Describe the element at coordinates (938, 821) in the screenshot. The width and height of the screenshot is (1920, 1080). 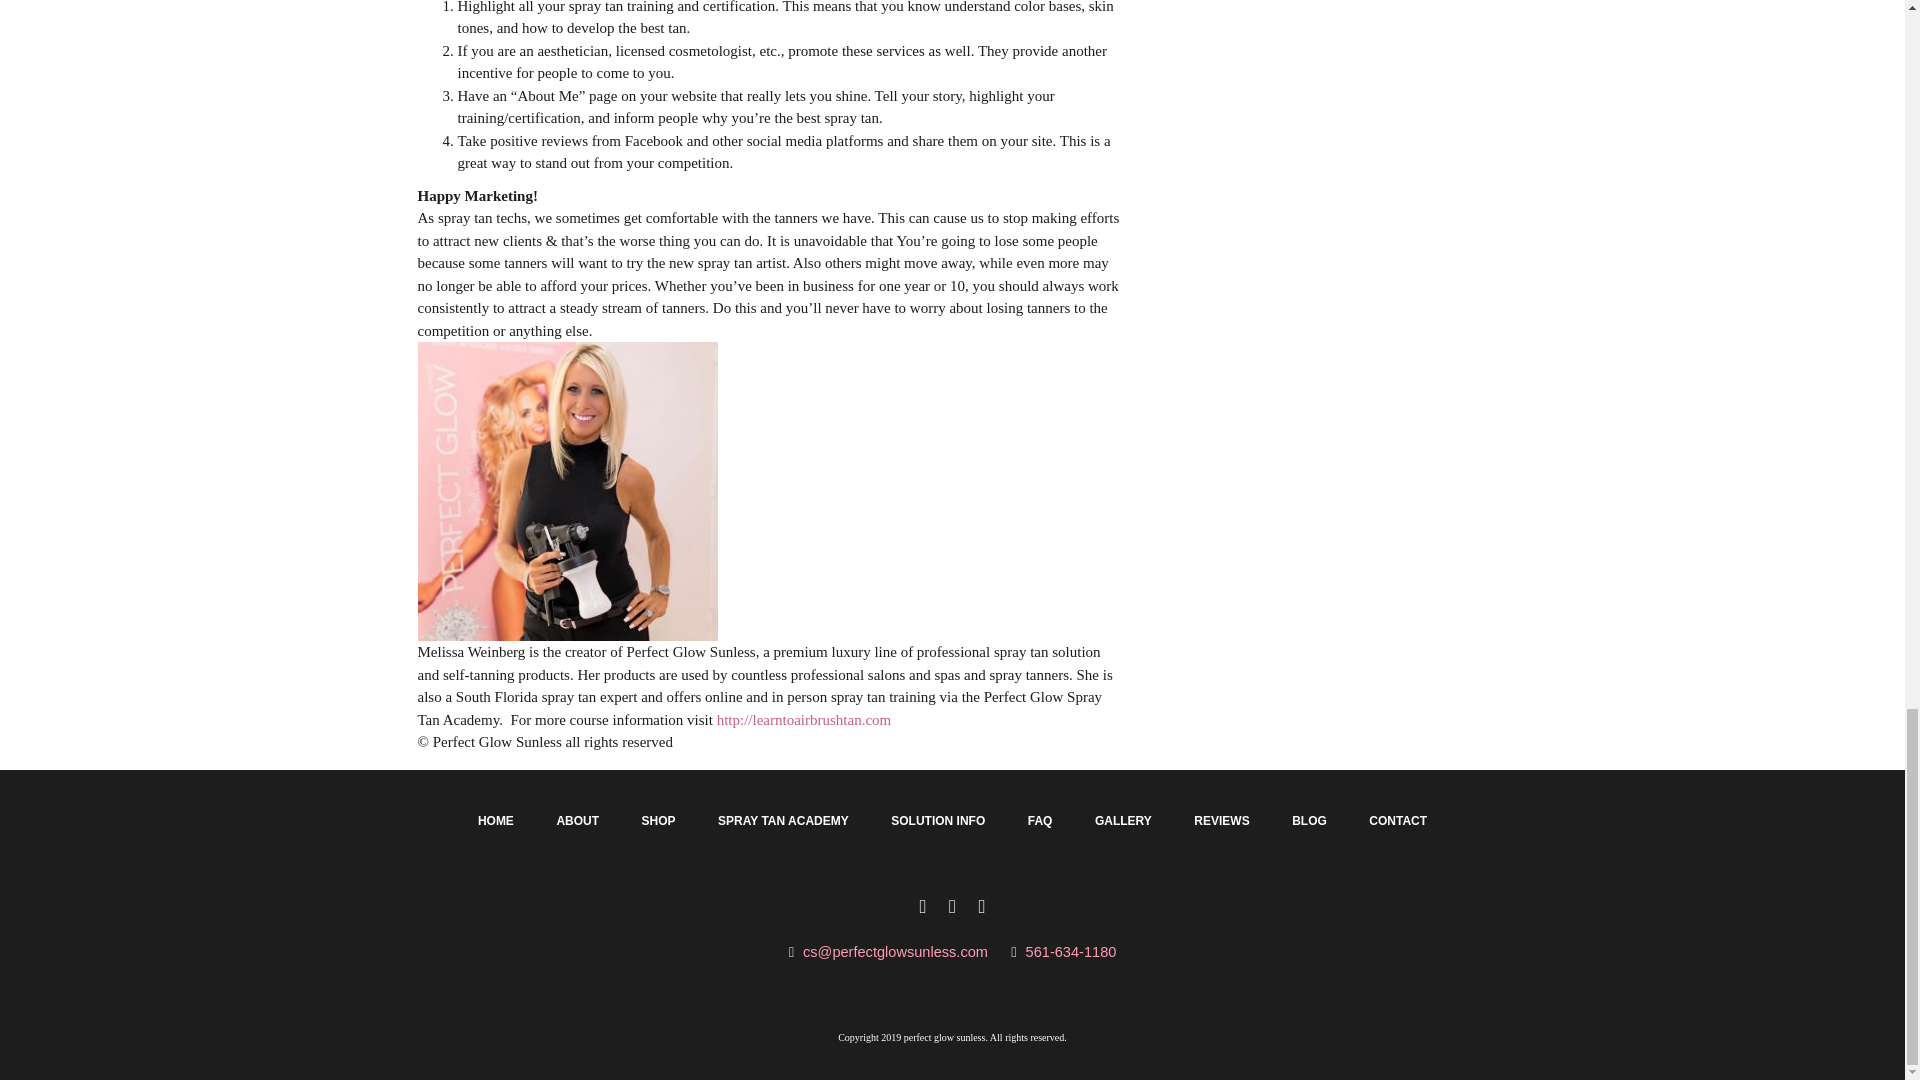
I see `SOLUTION INFO` at that location.